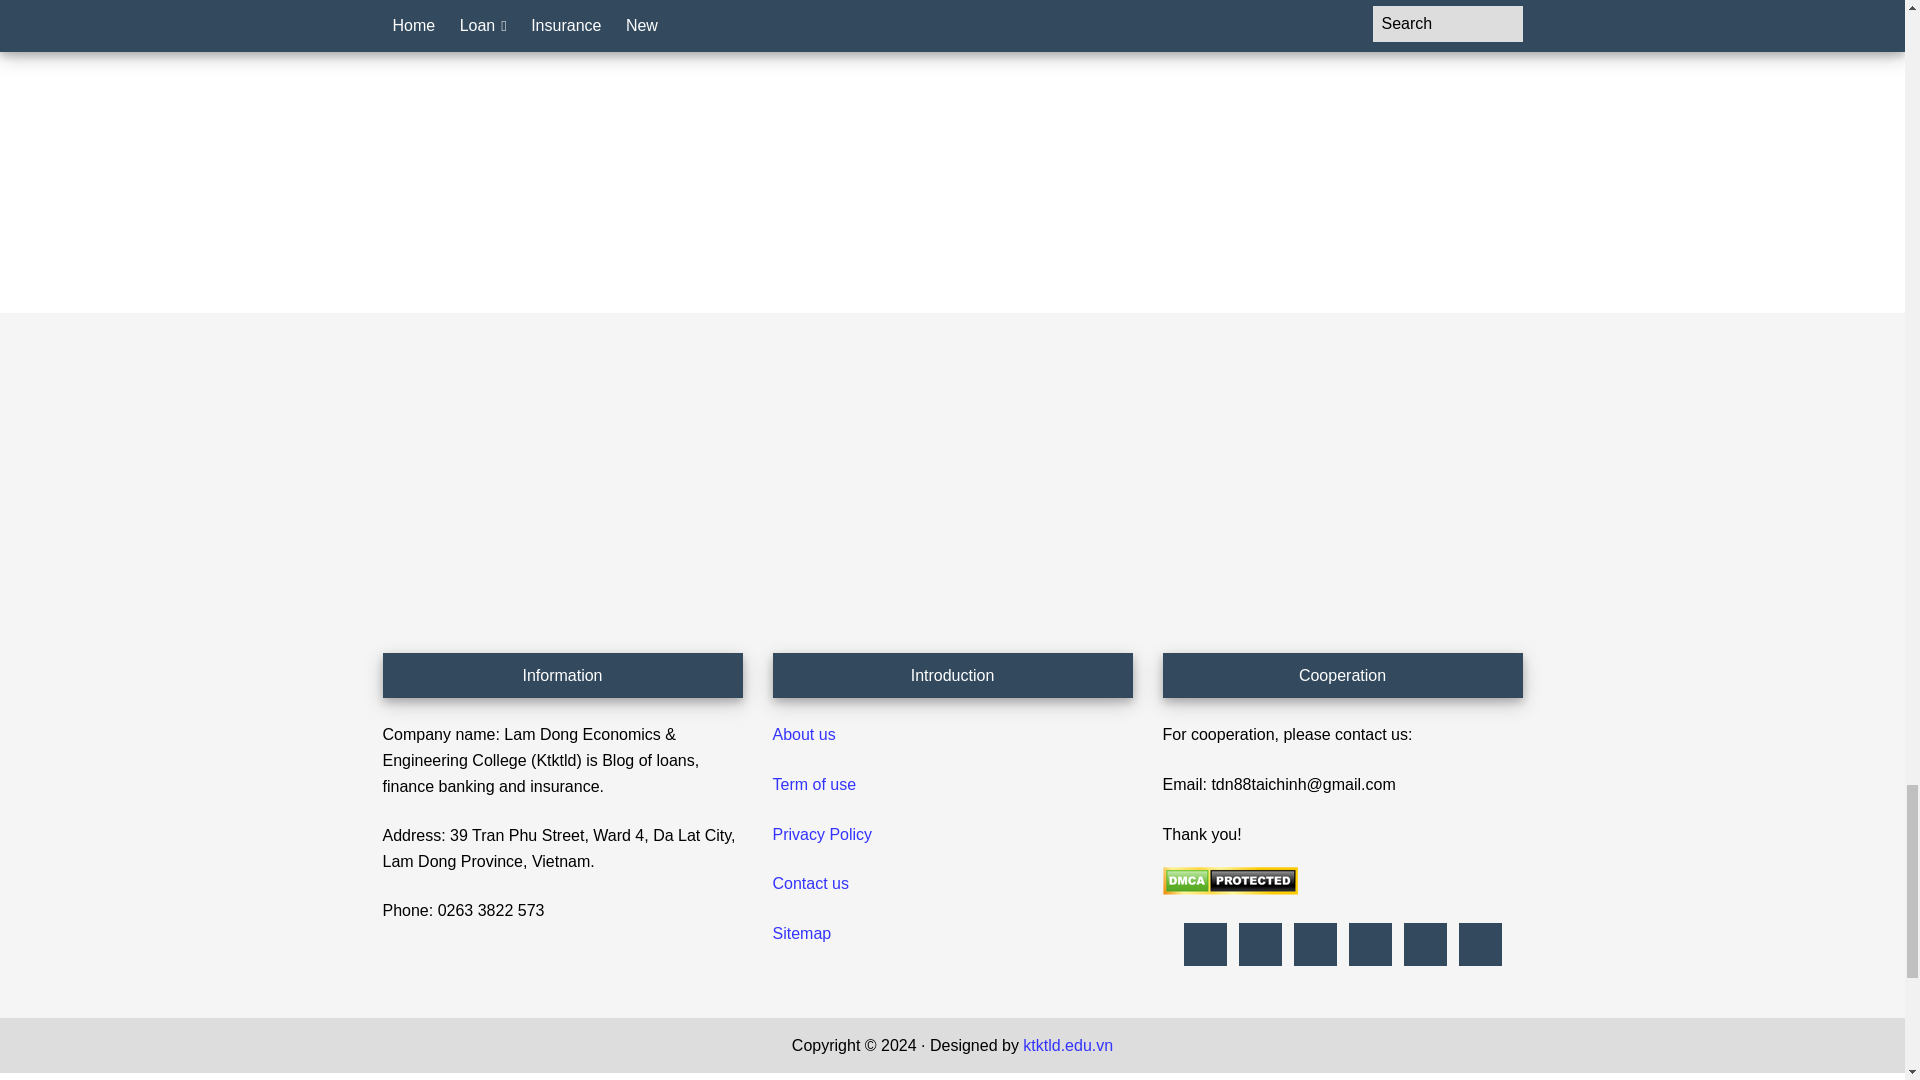 The image size is (1920, 1080). What do you see at coordinates (1229, 889) in the screenshot?
I see `DMCA.com Protection Status` at bounding box center [1229, 889].